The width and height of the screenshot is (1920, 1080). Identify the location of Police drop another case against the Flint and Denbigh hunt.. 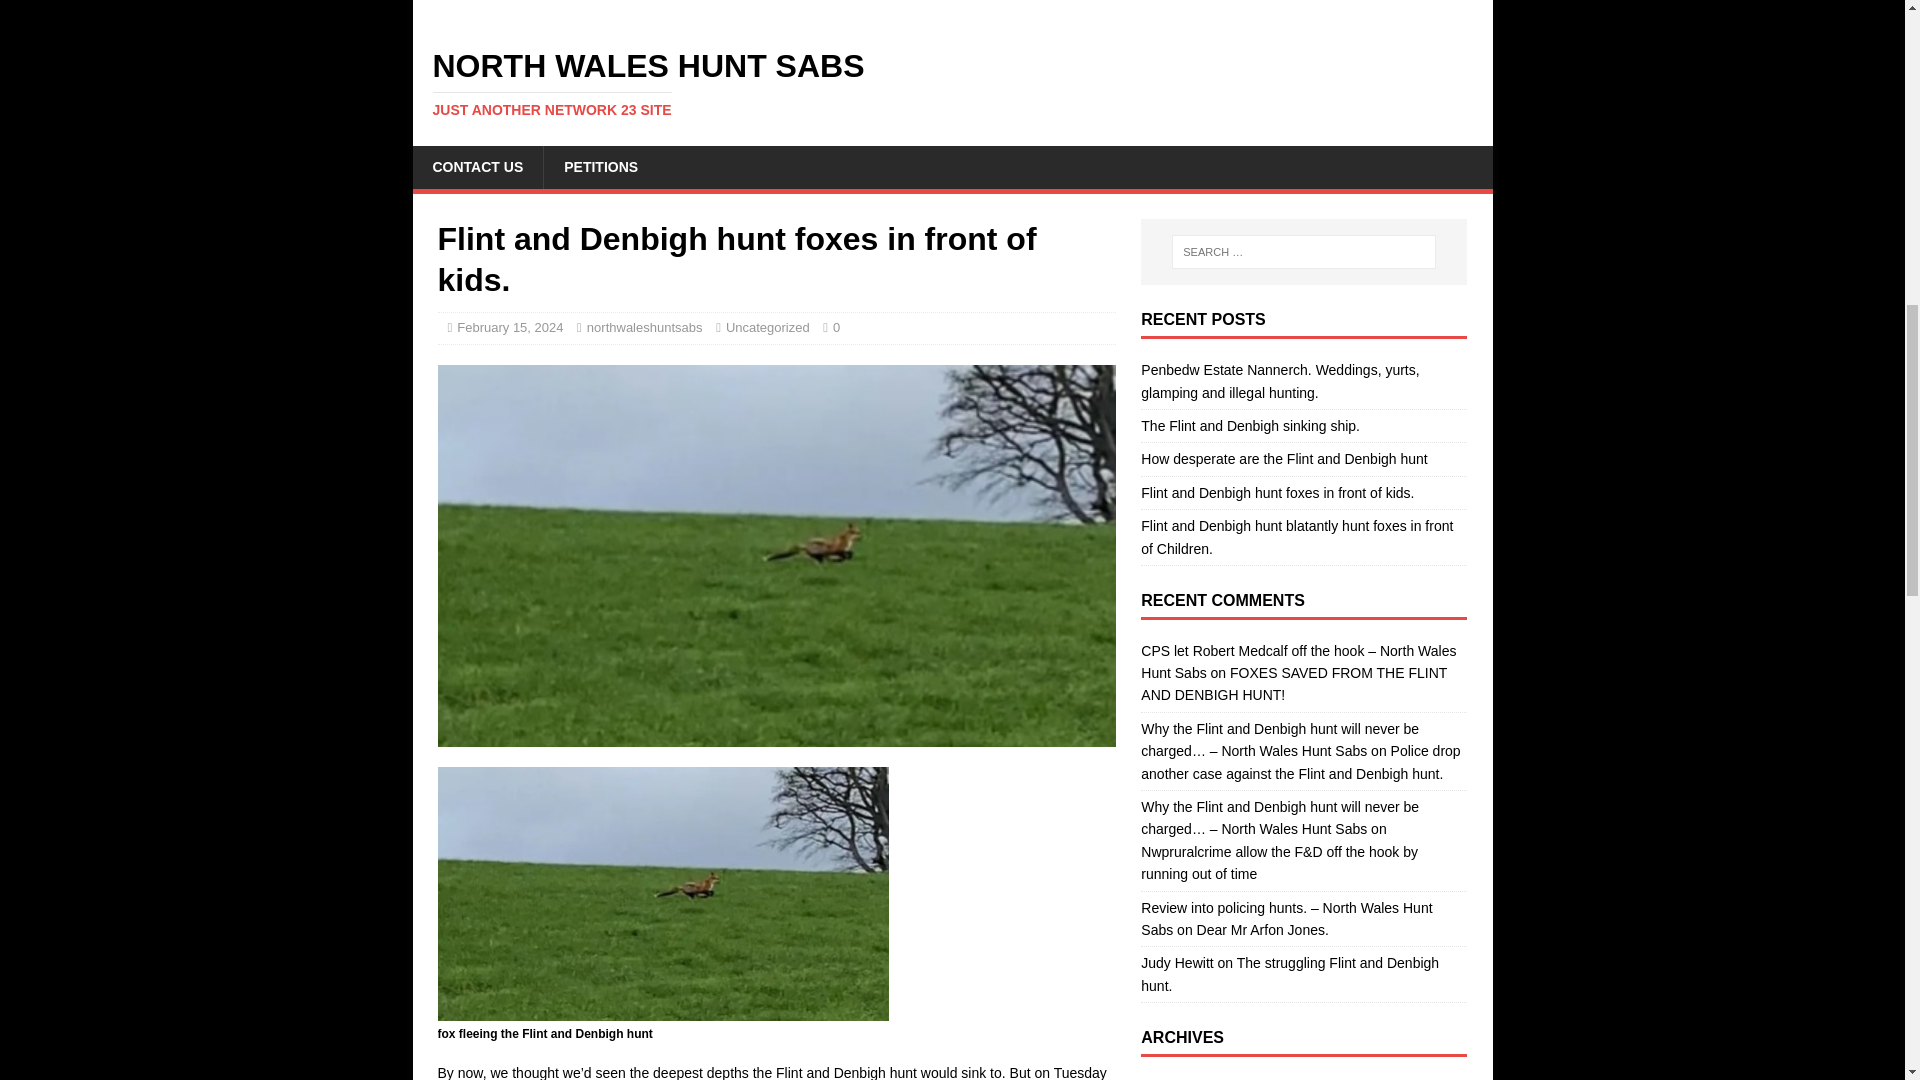
(1300, 762).